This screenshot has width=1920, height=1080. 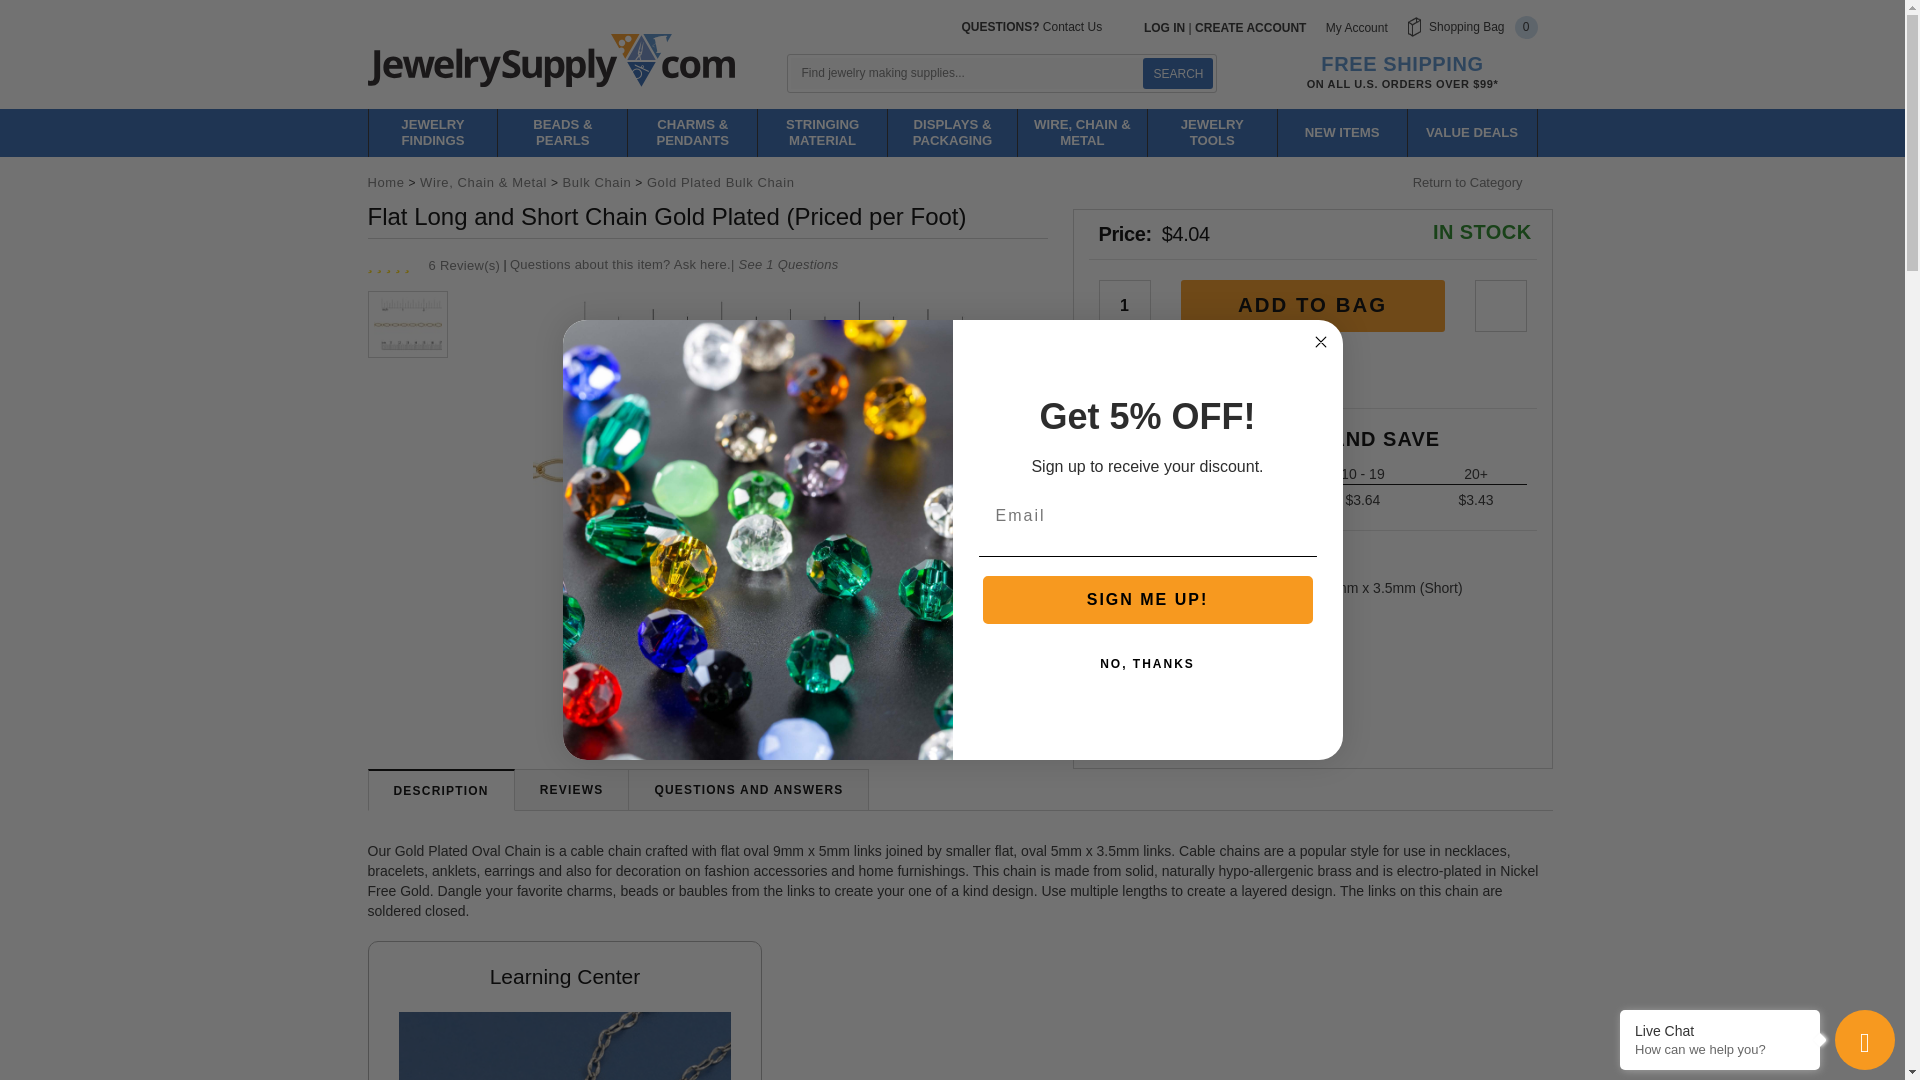 What do you see at coordinates (822, 132) in the screenshot?
I see `STRINGING MATERIAL` at bounding box center [822, 132].